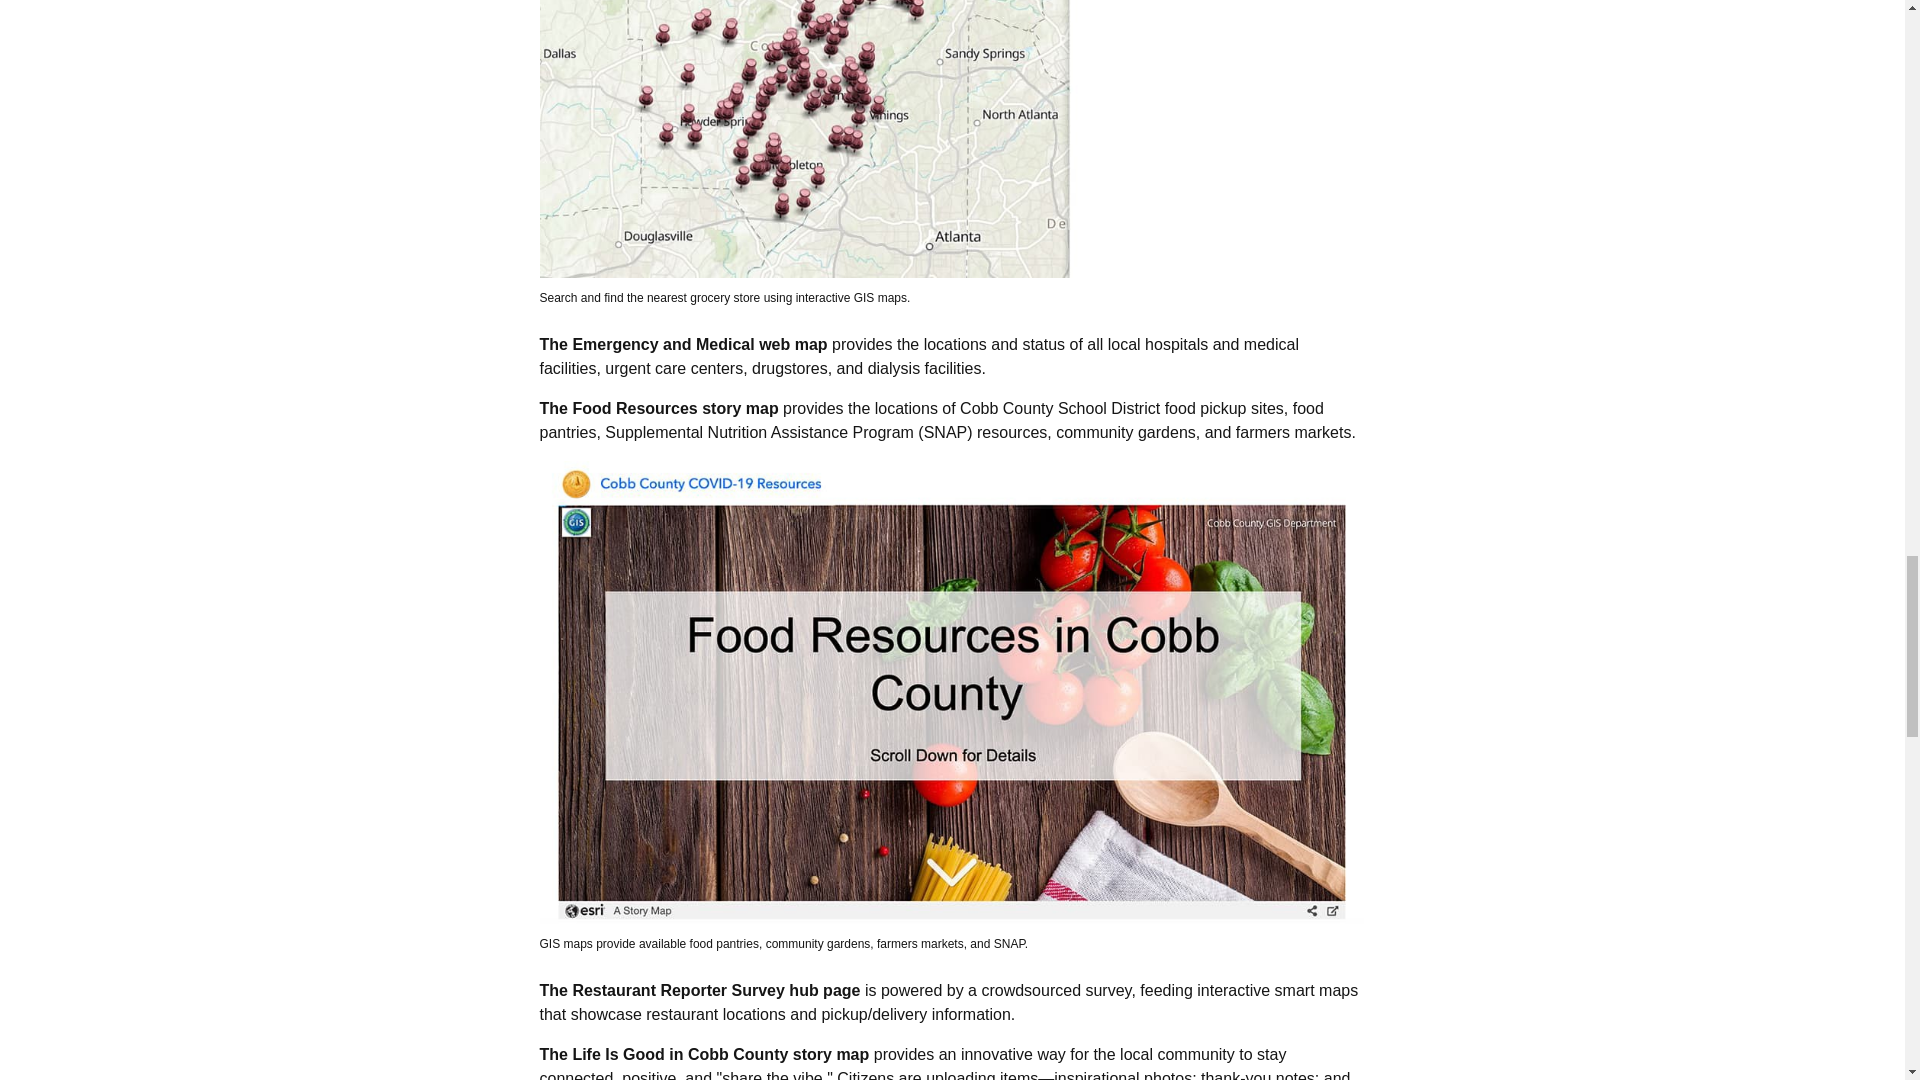 The width and height of the screenshot is (1920, 1080). Describe the element at coordinates (951, 138) in the screenshot. I see `Grocery Stores Near Me interactive map` at that location.